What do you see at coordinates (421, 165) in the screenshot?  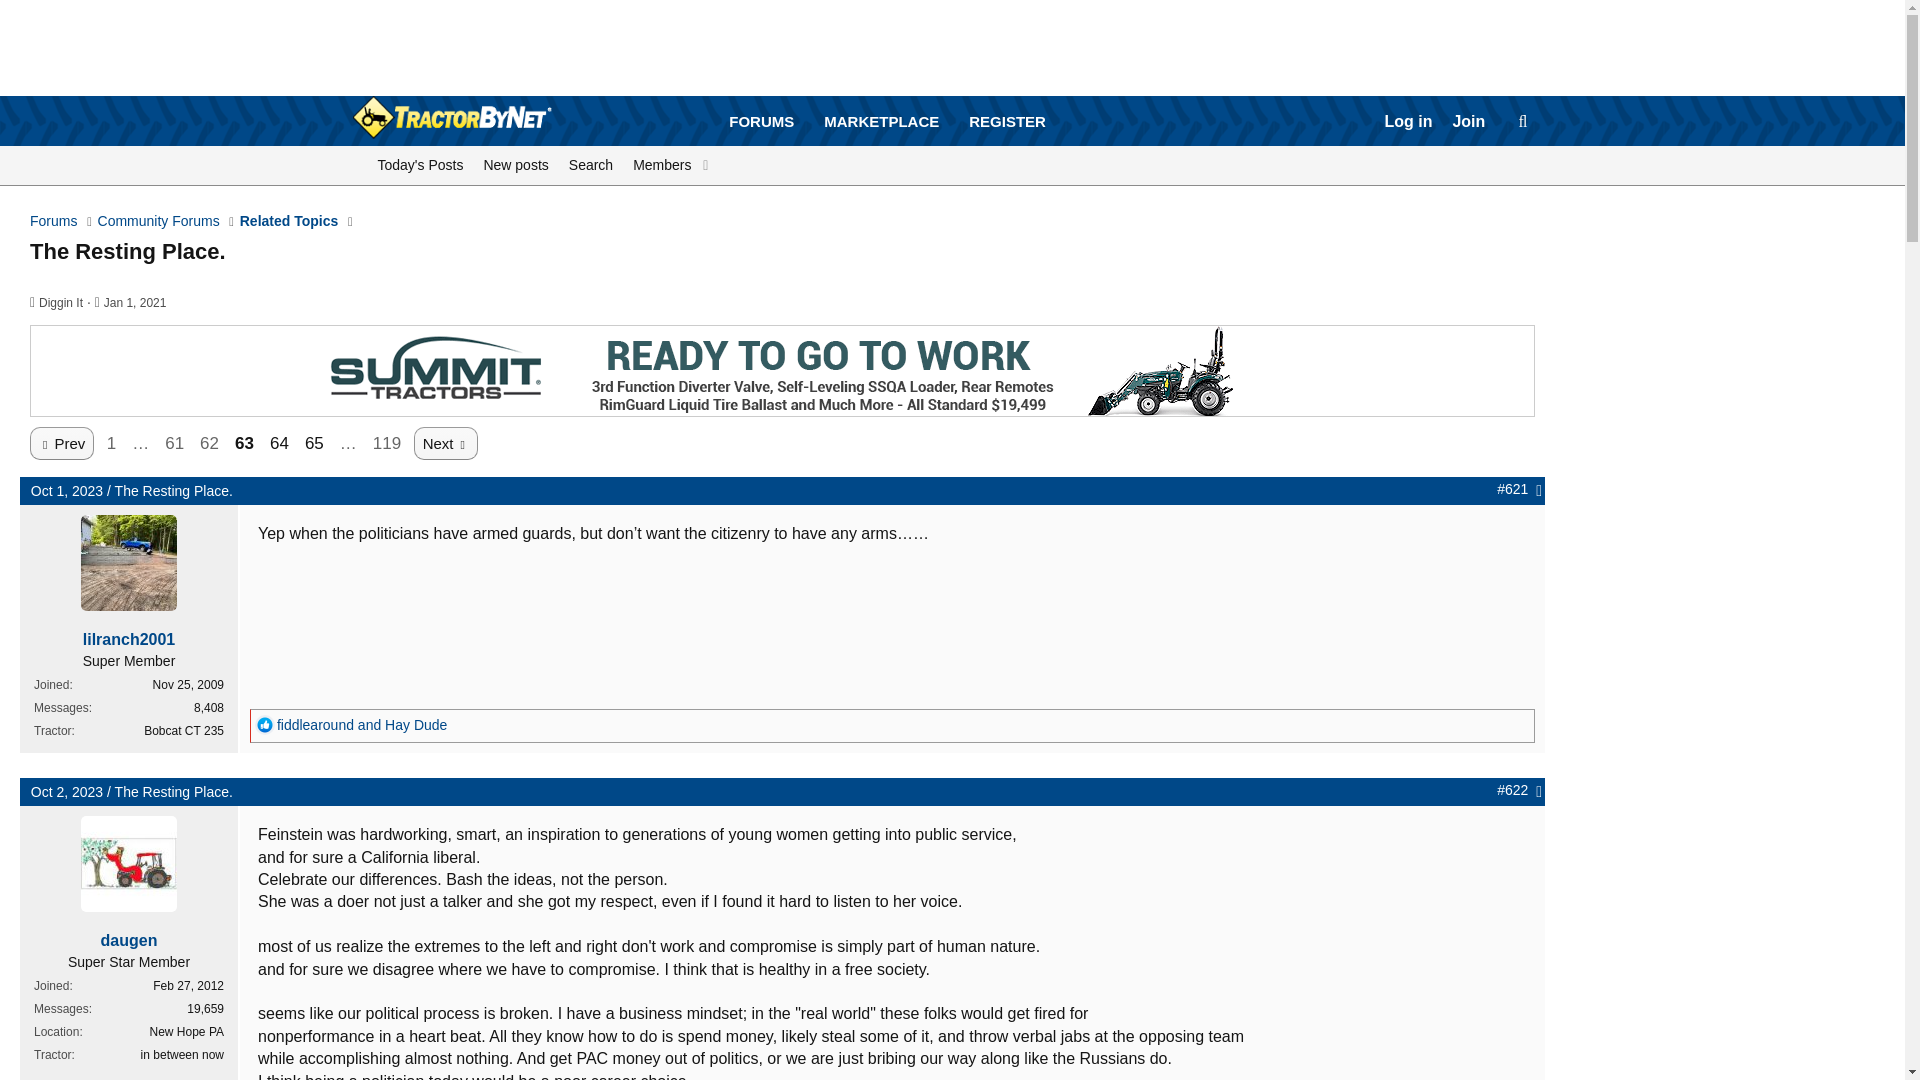 I see `Jan 1, 2021` at bounding box center [421, 165].